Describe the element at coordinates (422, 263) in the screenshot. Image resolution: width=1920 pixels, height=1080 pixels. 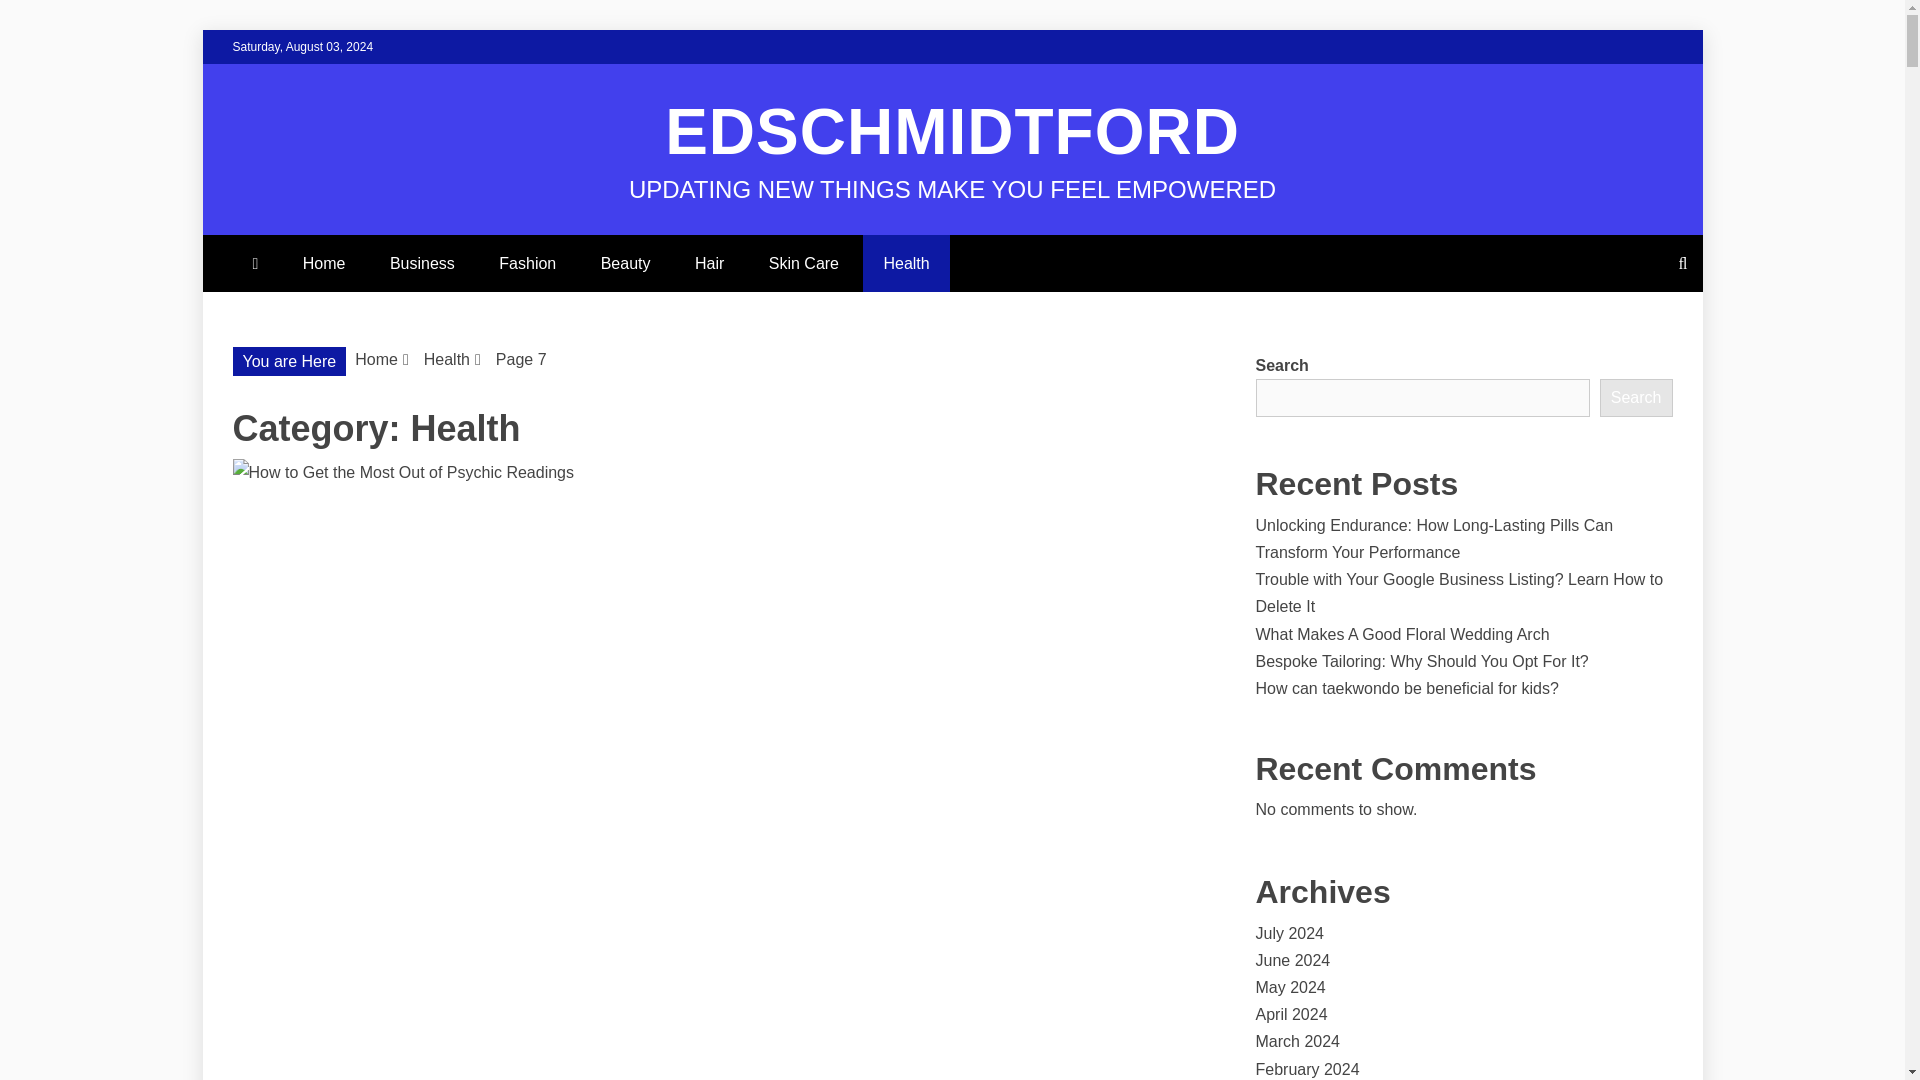
I see `Business` at that location.